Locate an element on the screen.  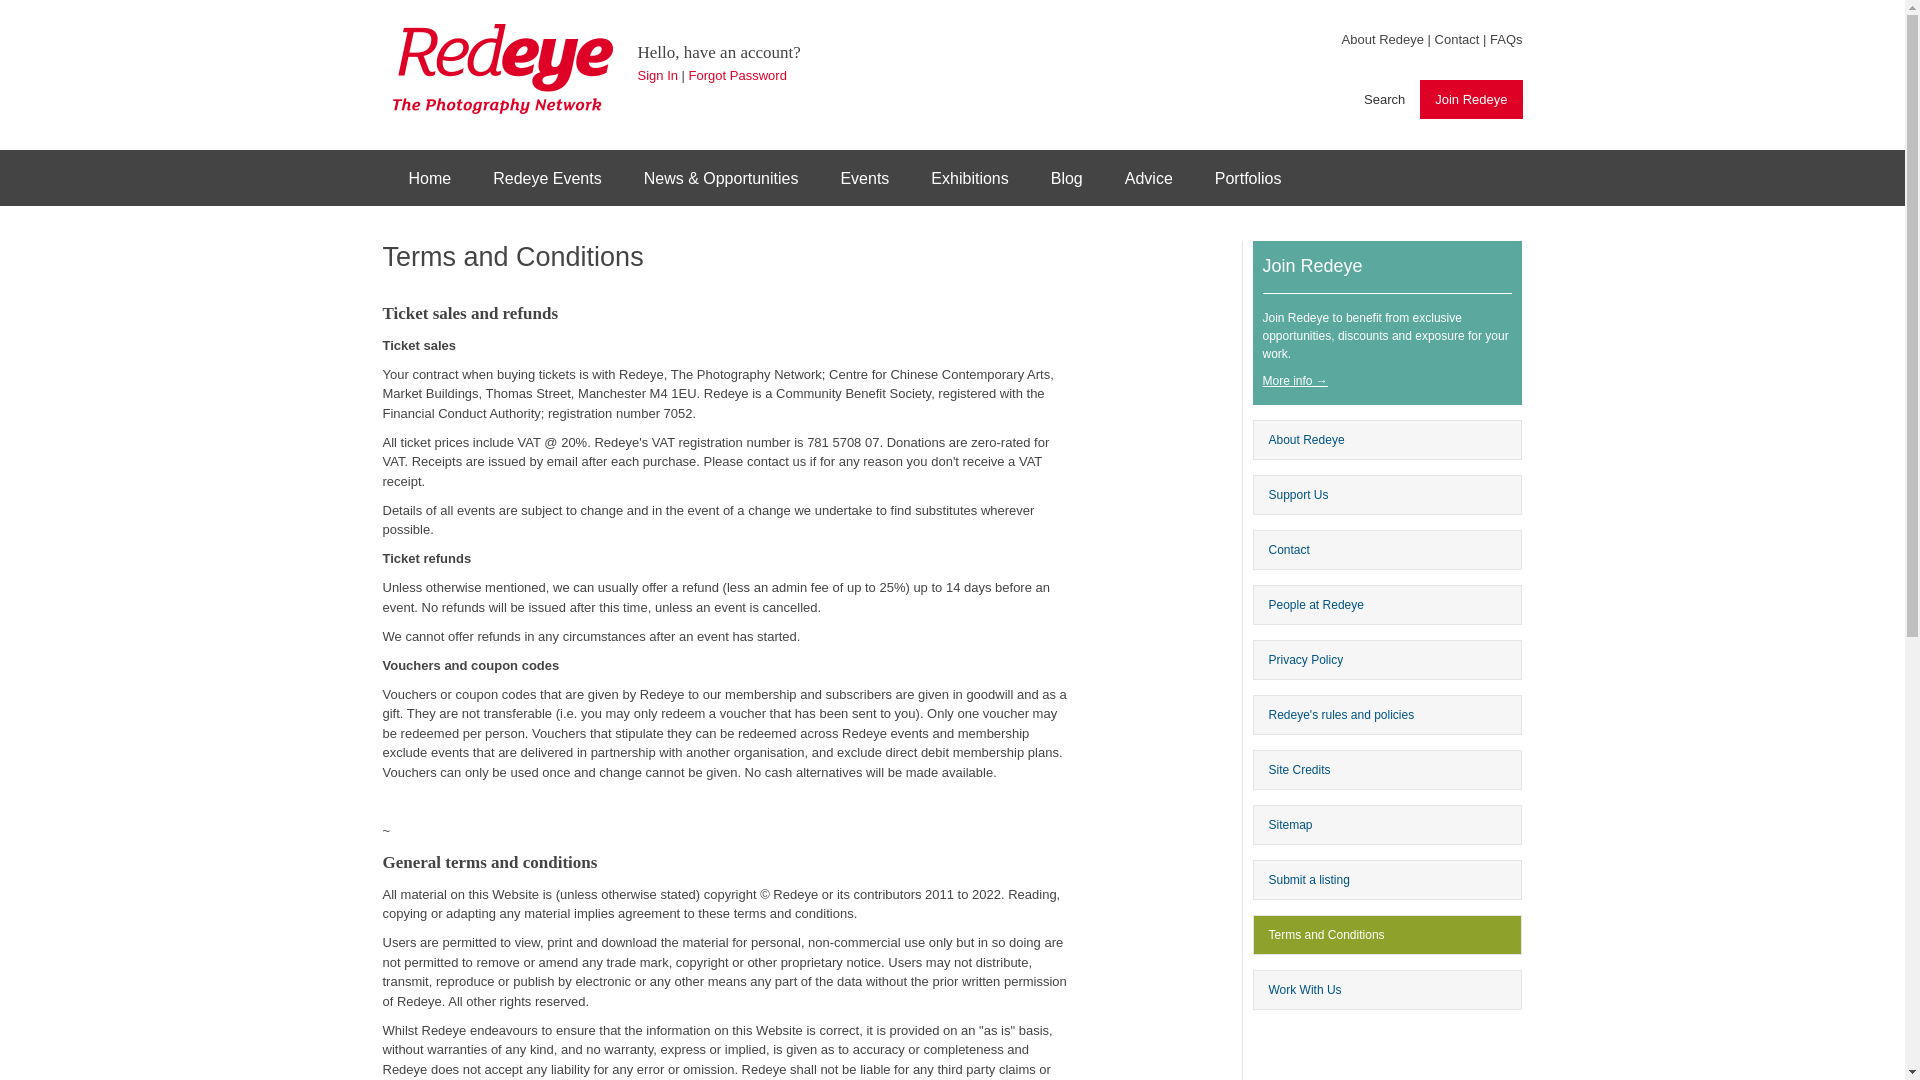
Search is located at coordinates (1148, 177).